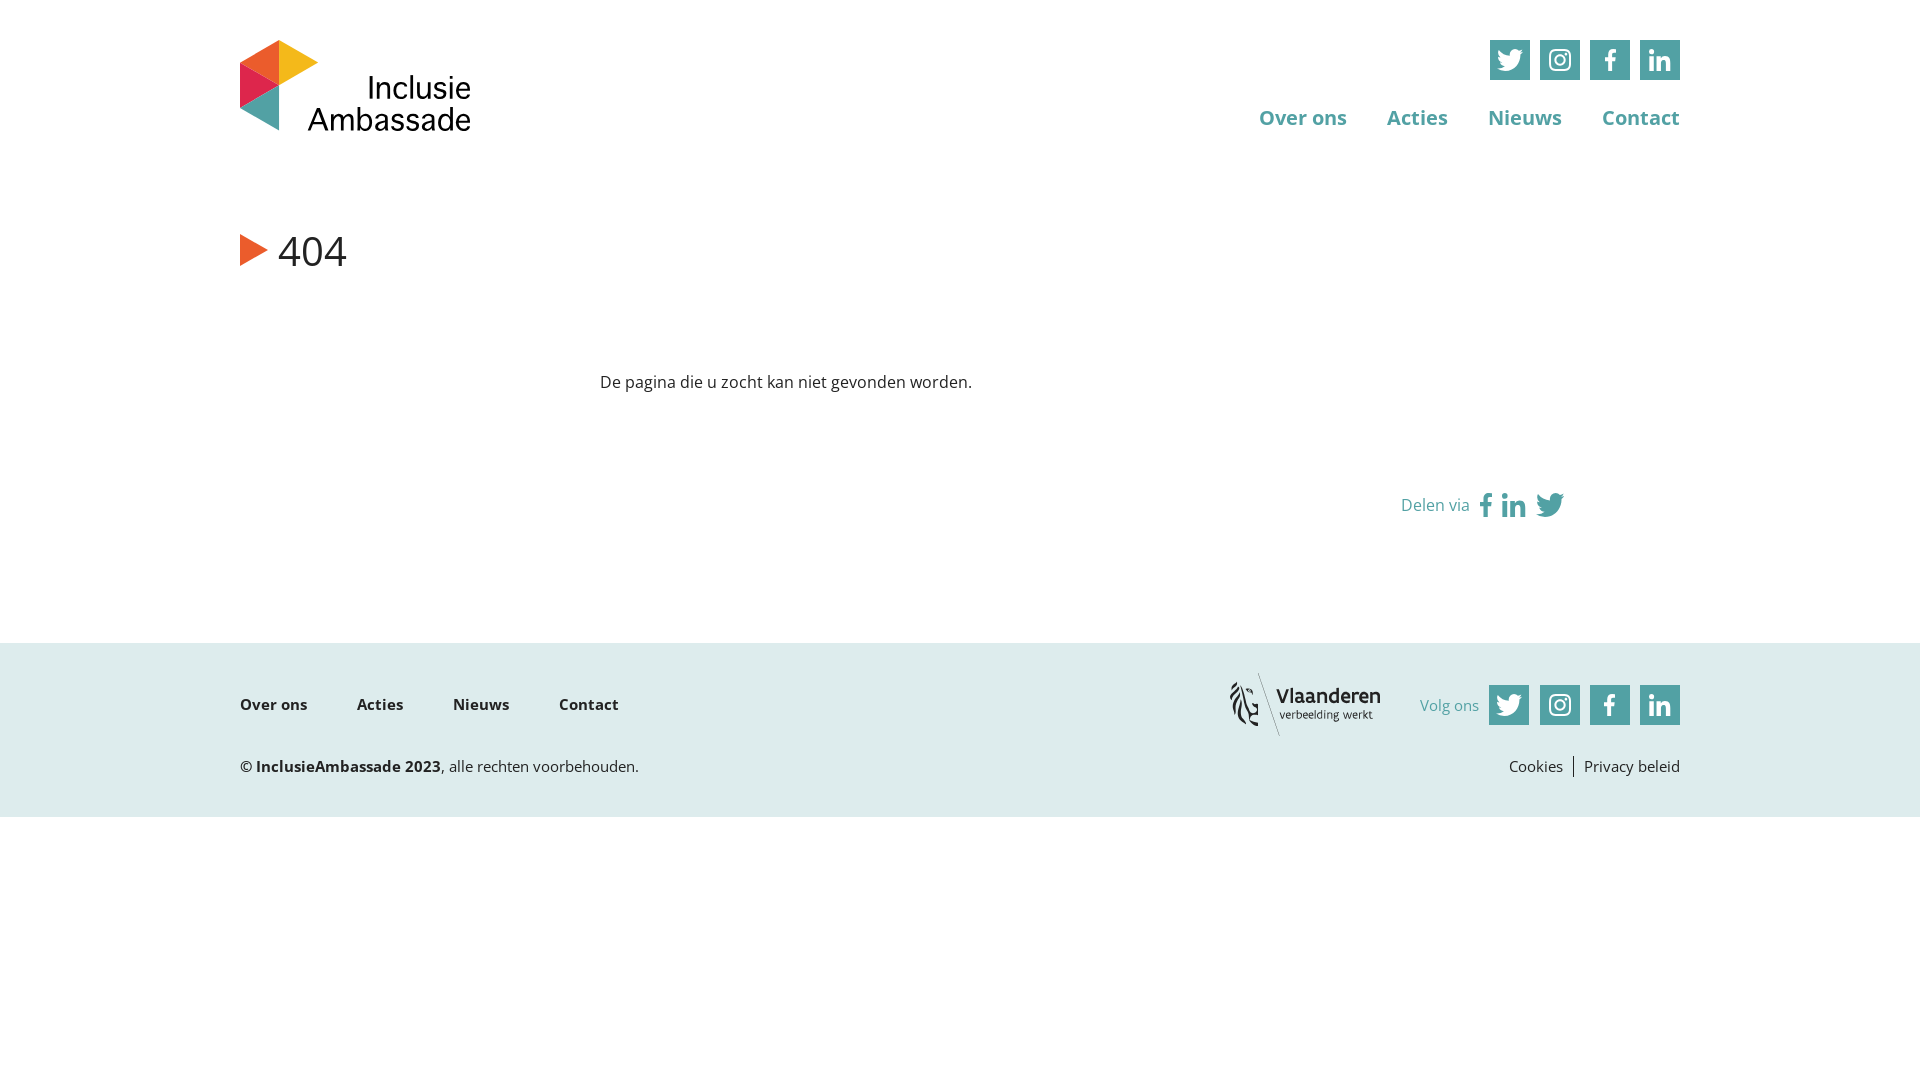 The width and height of the screenshot is (1920, 1080). Describe the element at coordinates (1514, 505) in the screenshot. I see `LinkedIn` at that location.